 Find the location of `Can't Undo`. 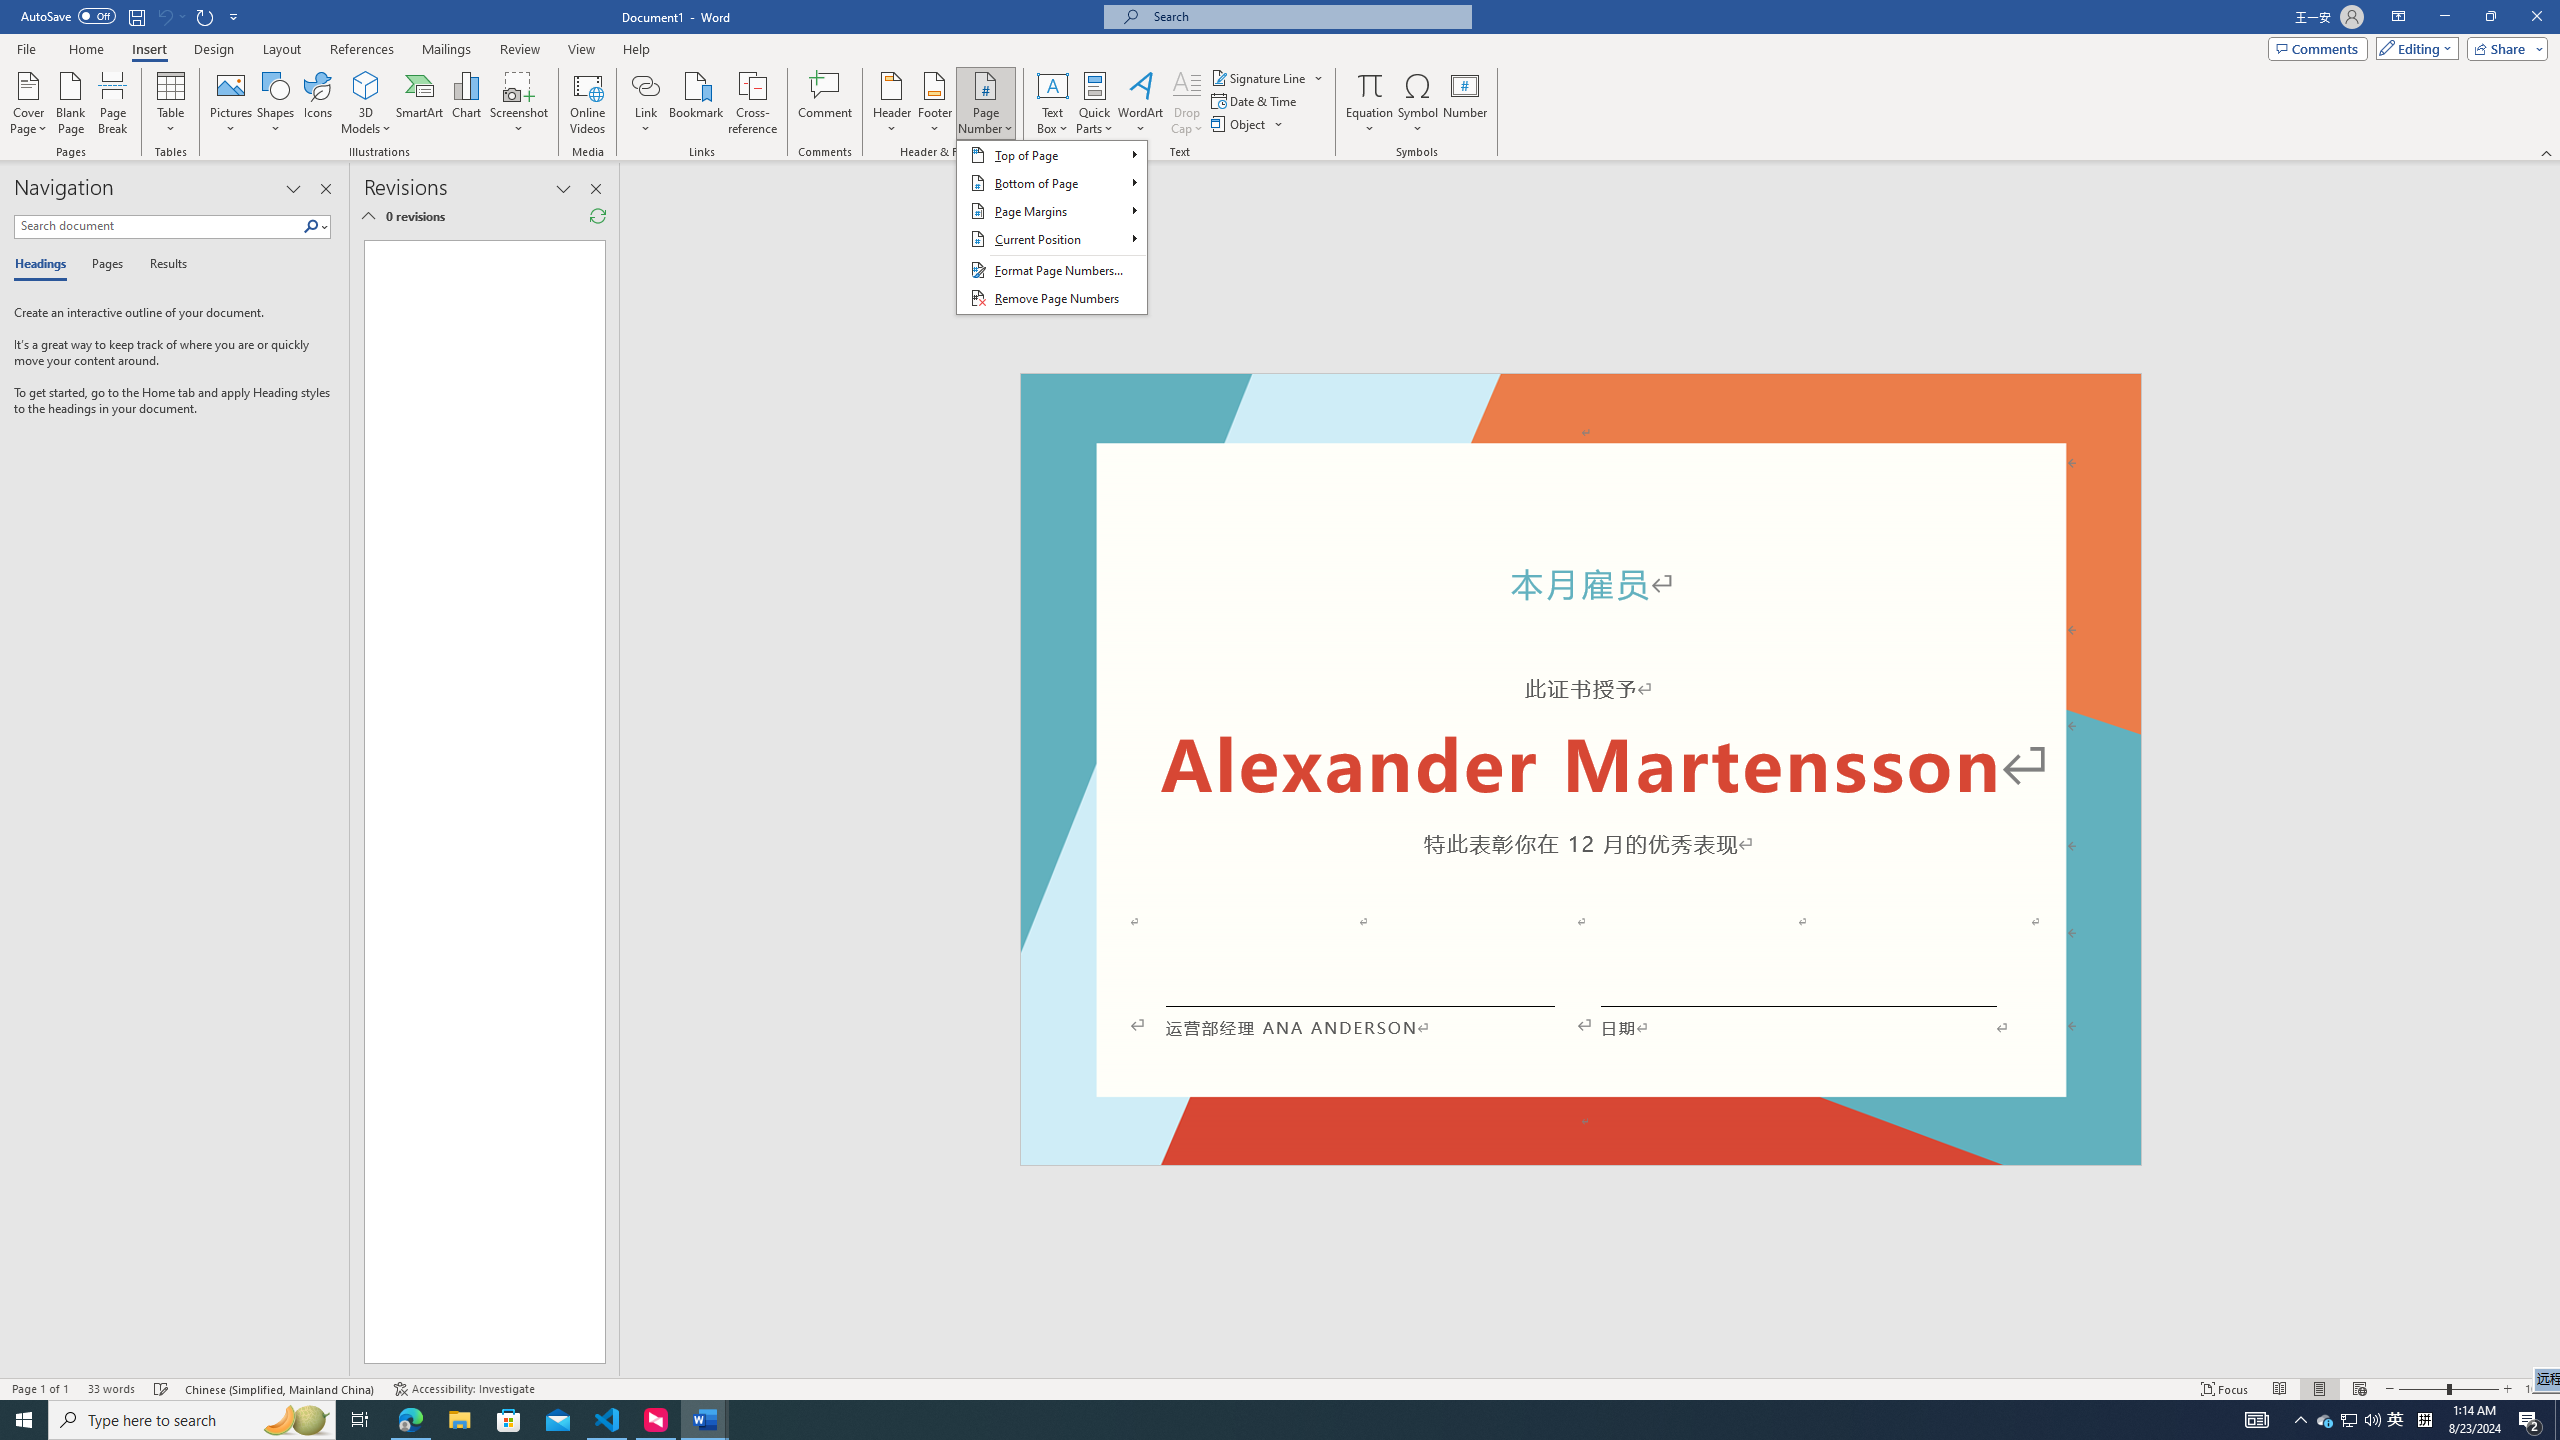

Can't Undo is located at coordinates (164, 16).